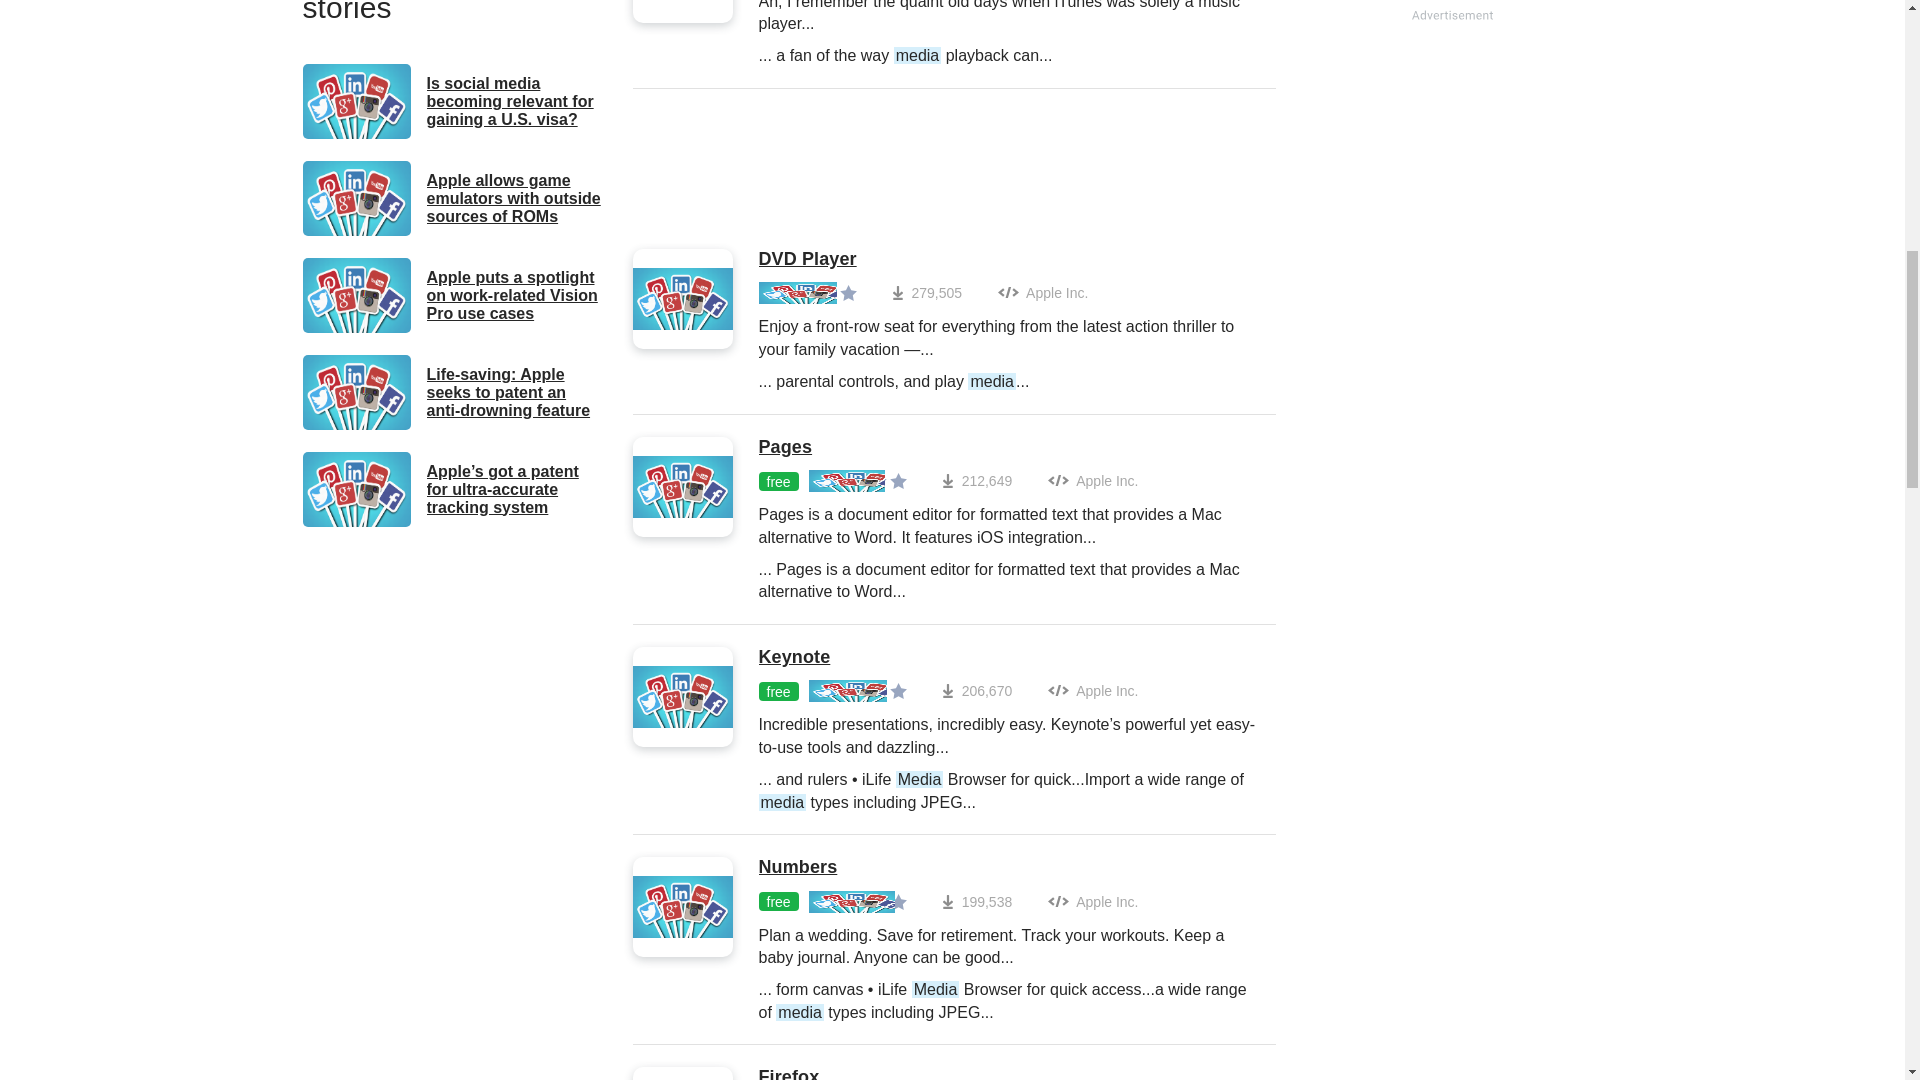  Describe the element at coordinates (1006, 260) in the screenshot. I see `DVD Player` at that location.